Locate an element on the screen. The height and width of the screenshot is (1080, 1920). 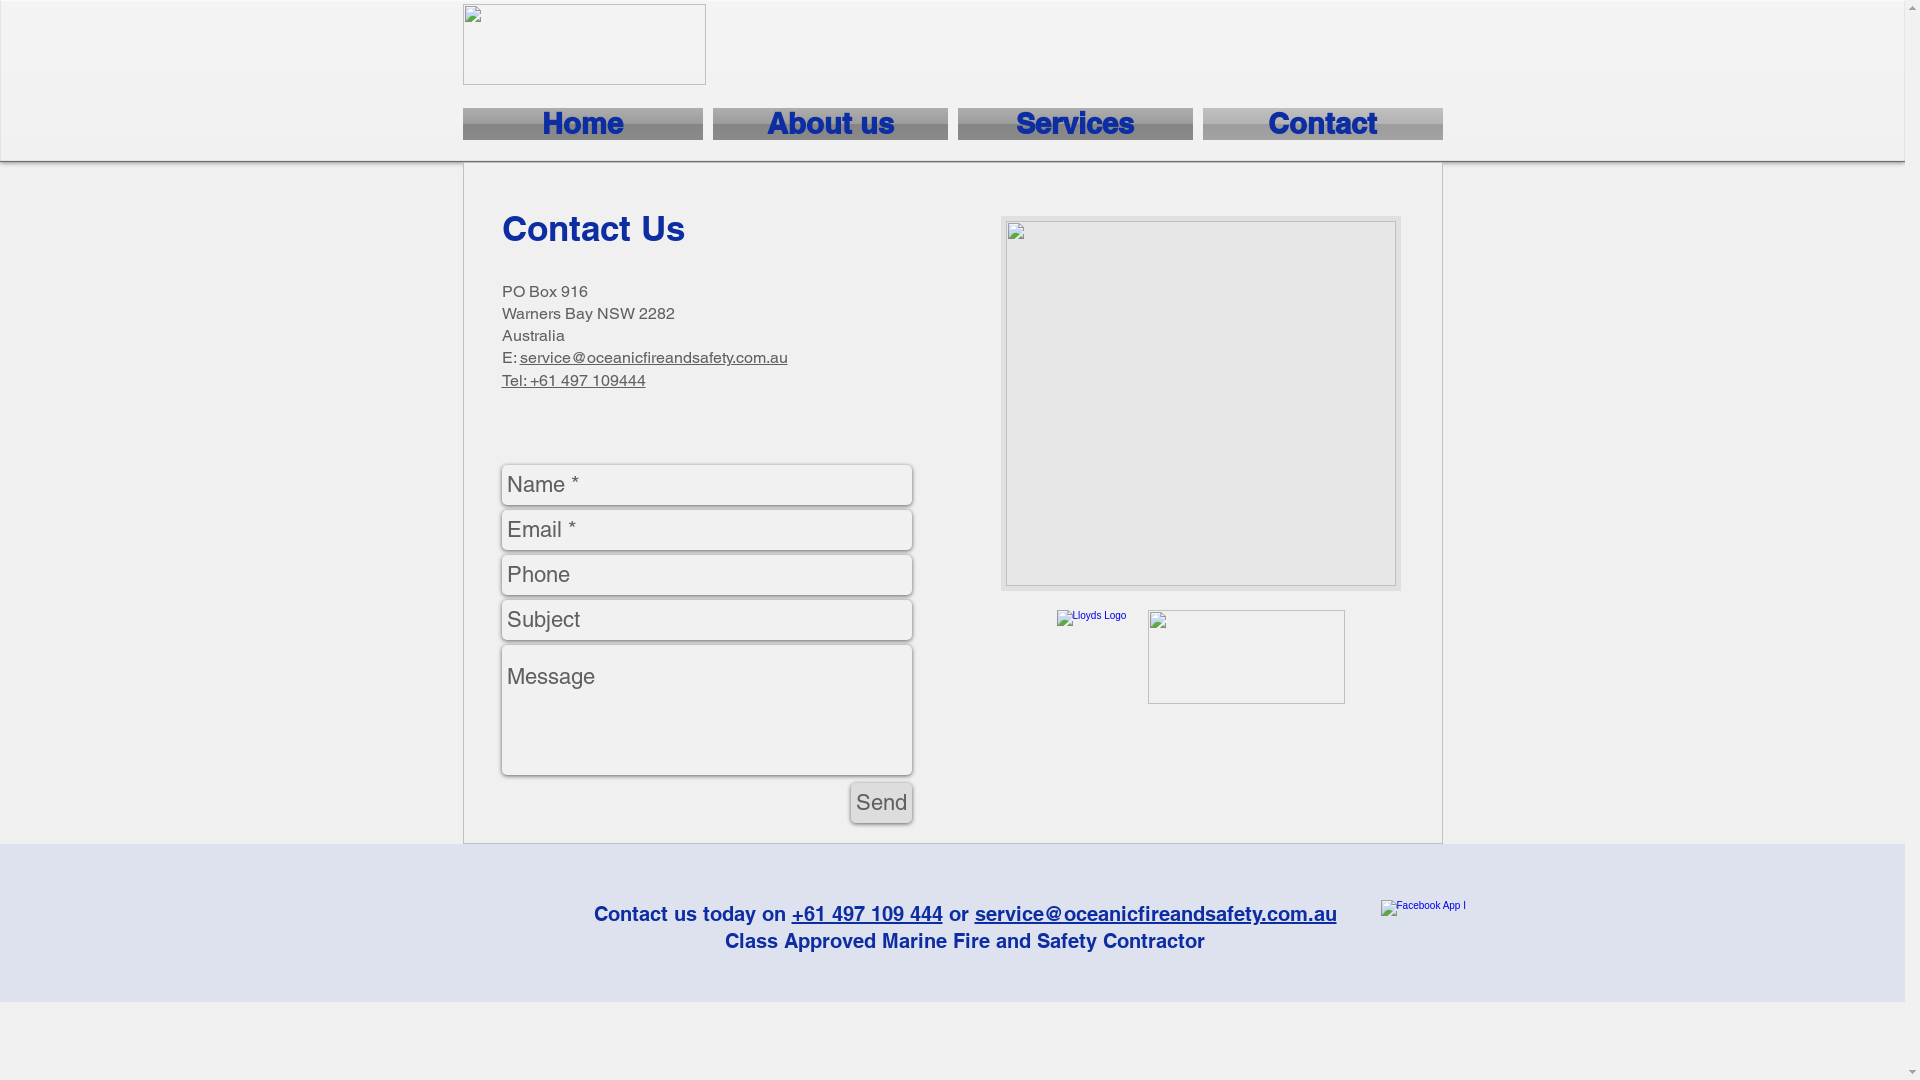
Send is located at coordinates (880, 803).